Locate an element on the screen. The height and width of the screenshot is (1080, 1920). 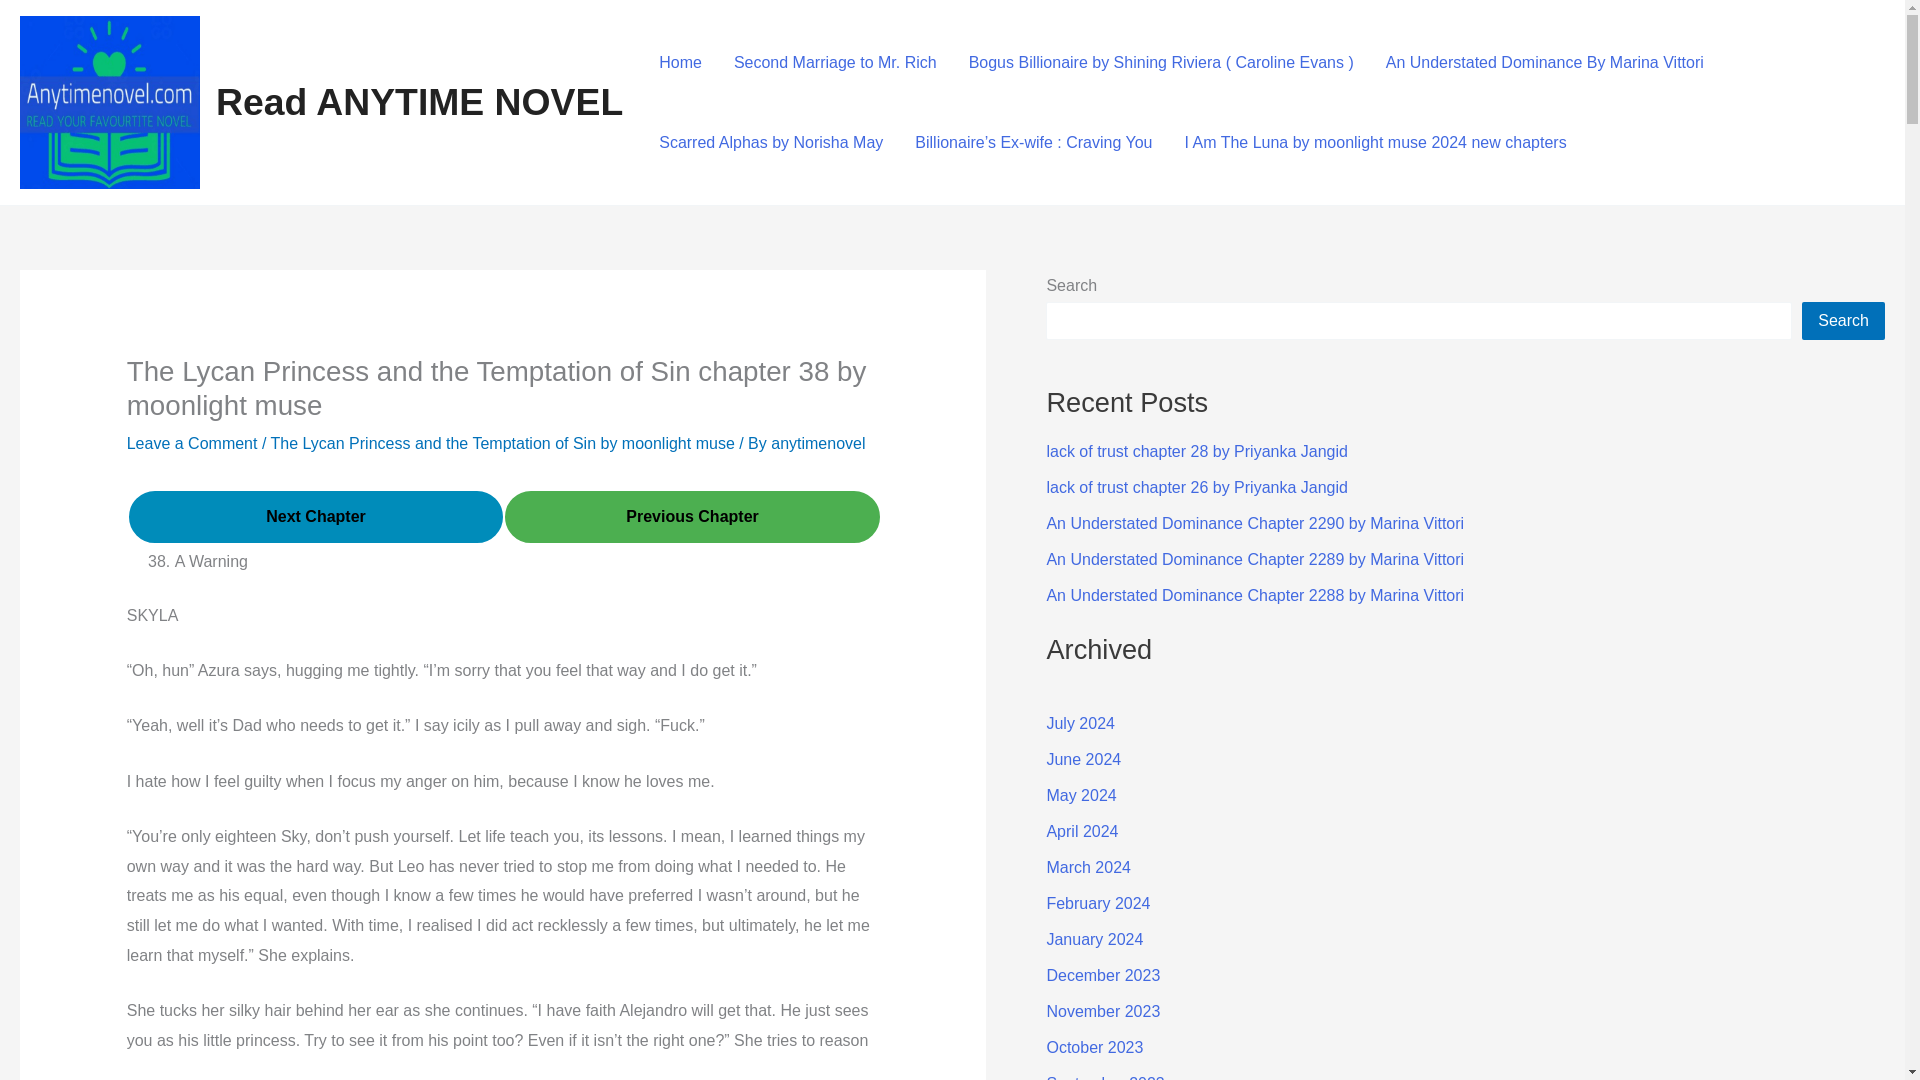
View all posts by anytimenovel is located at coordinates (818, 444).